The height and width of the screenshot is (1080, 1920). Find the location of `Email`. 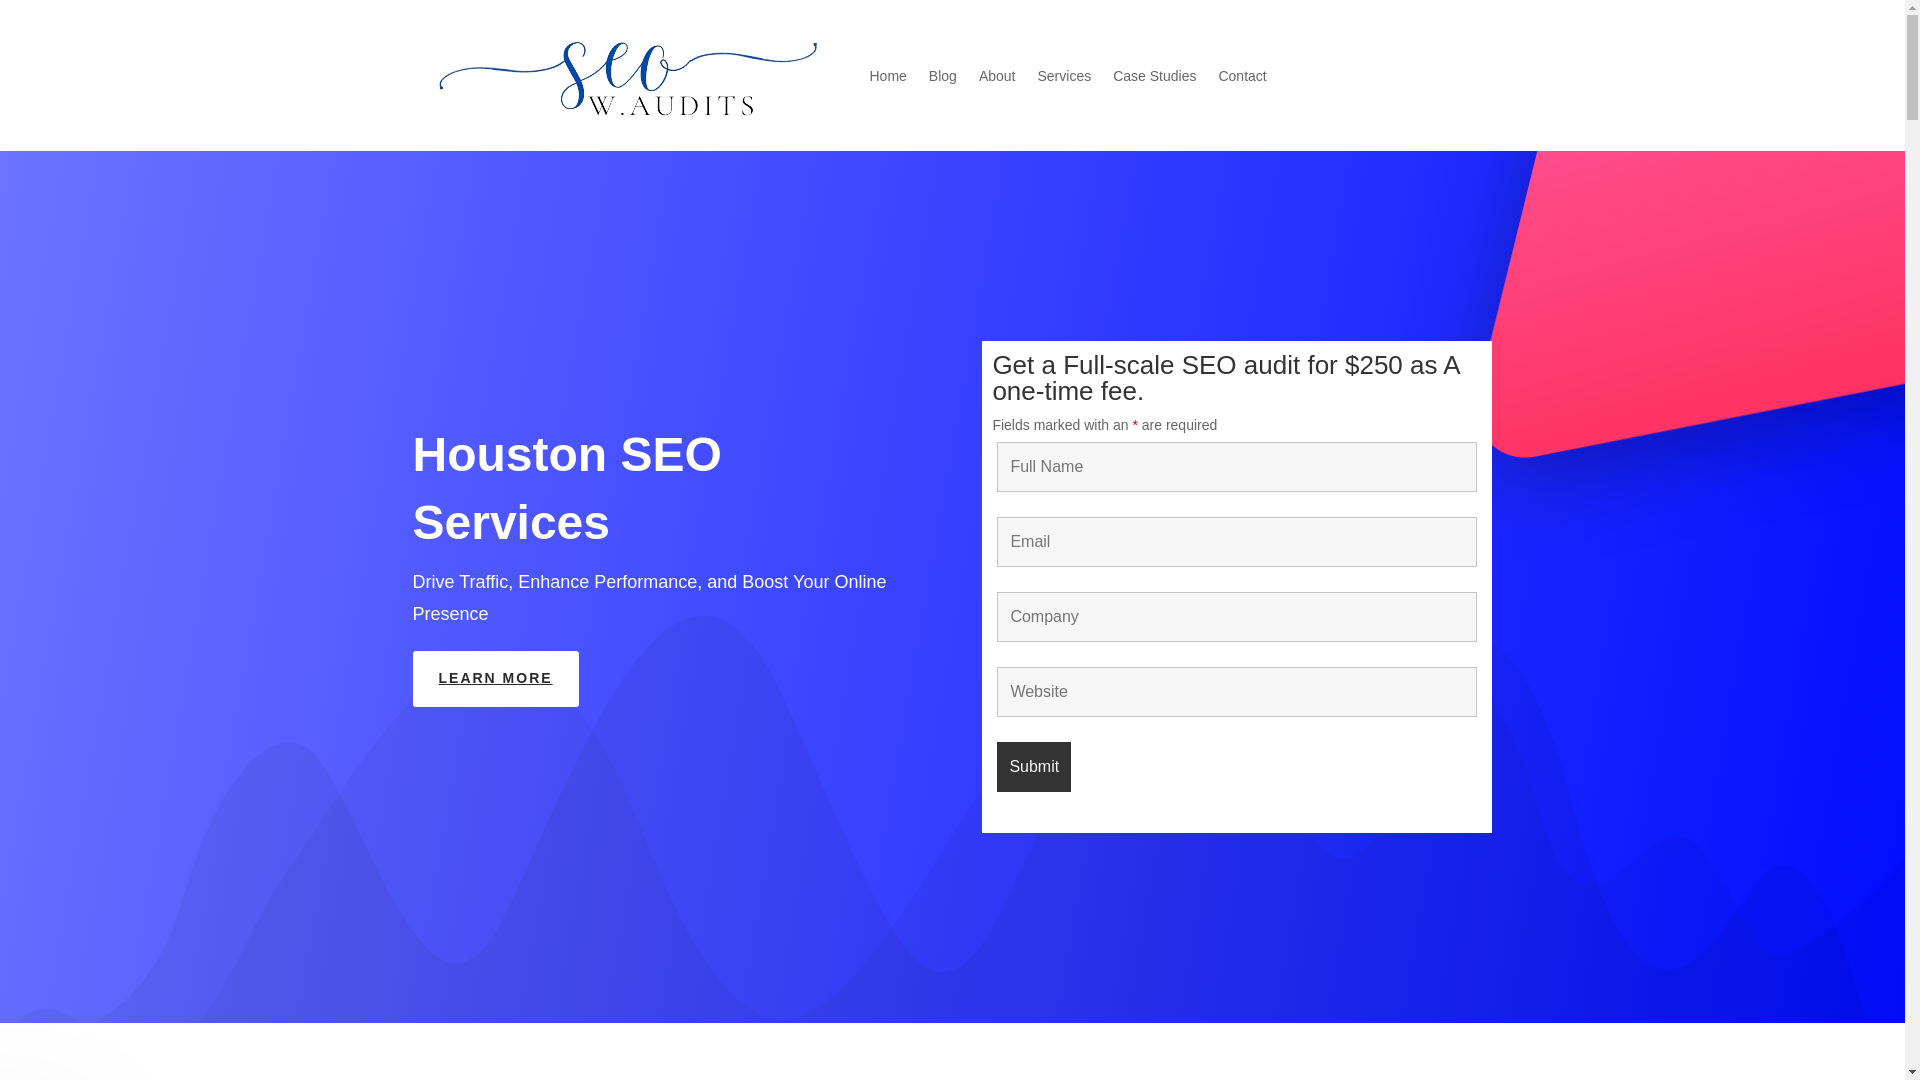

Email is located at coordinates (1236, 542).